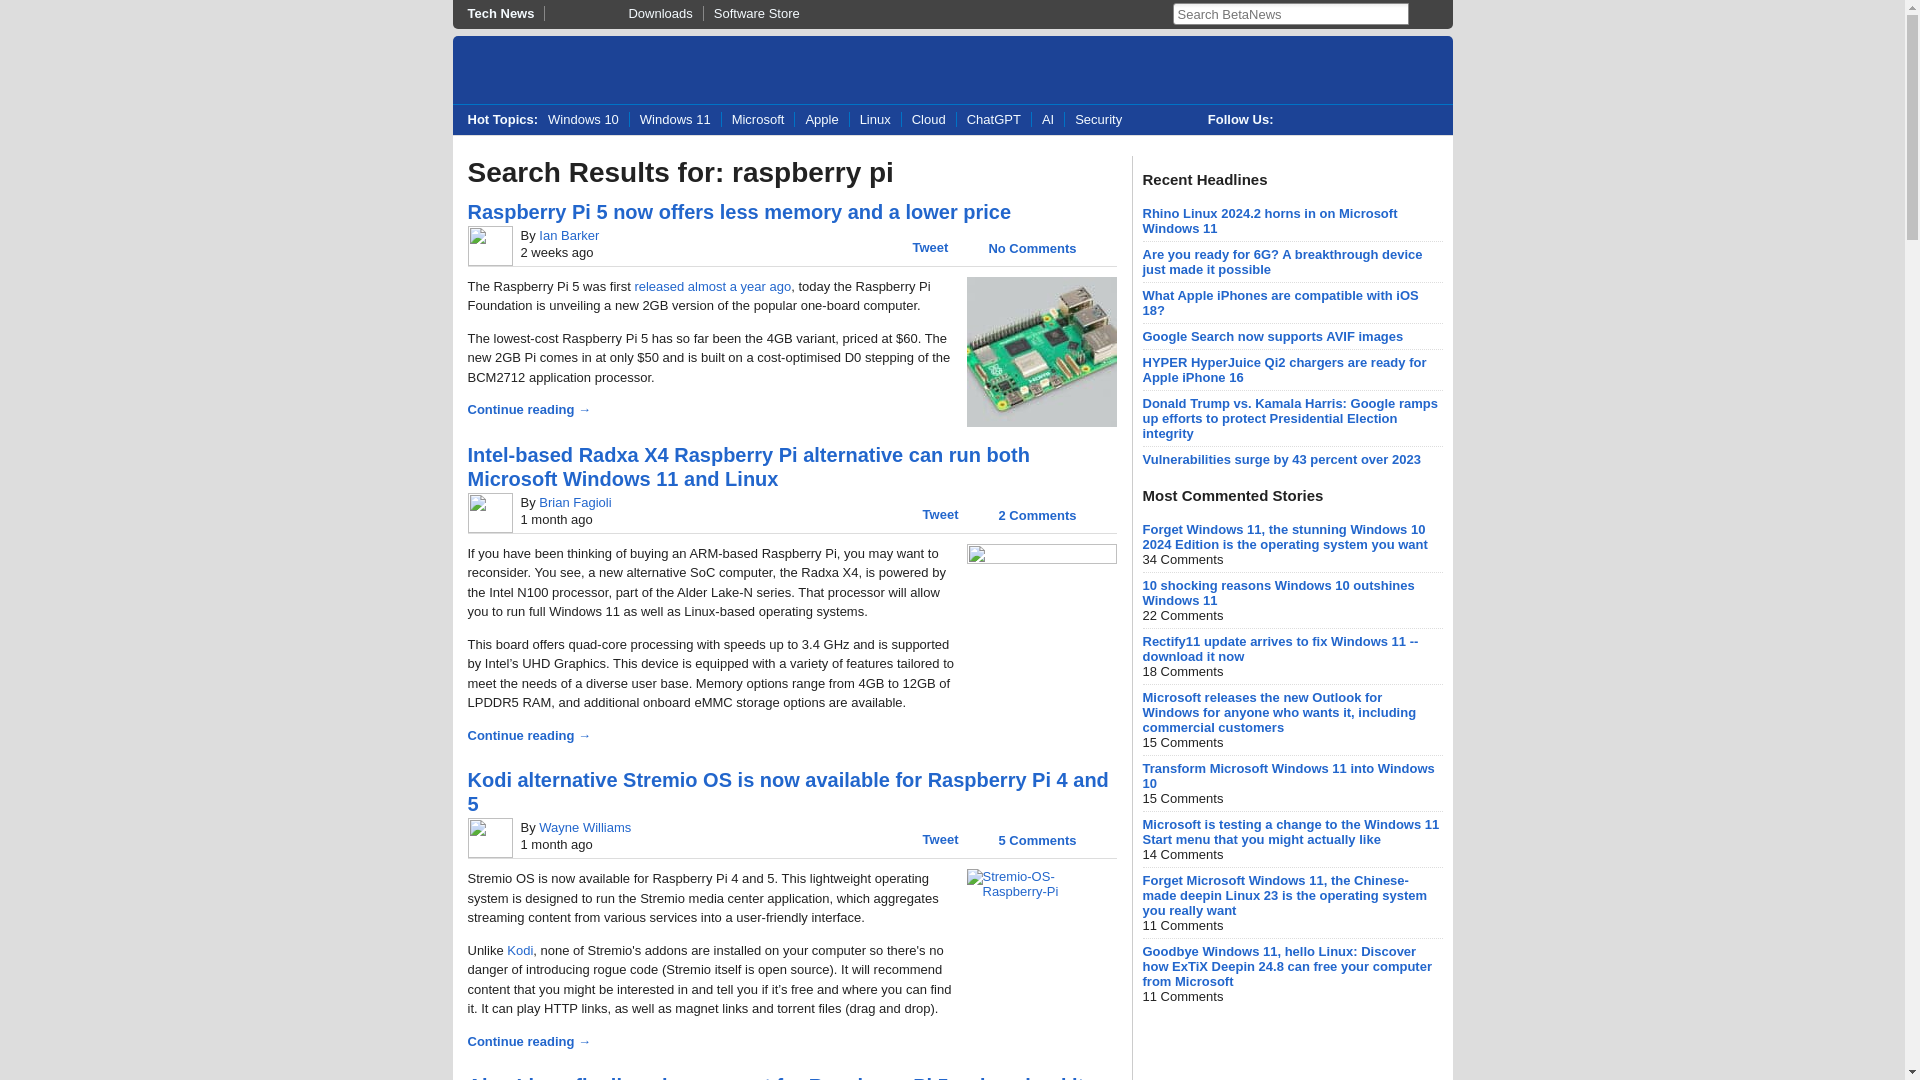 This screenshot has height=1080, width=1920. Describe the element at coordinates (550, 72) in the screenshot. I see `BetaNews` at that location.